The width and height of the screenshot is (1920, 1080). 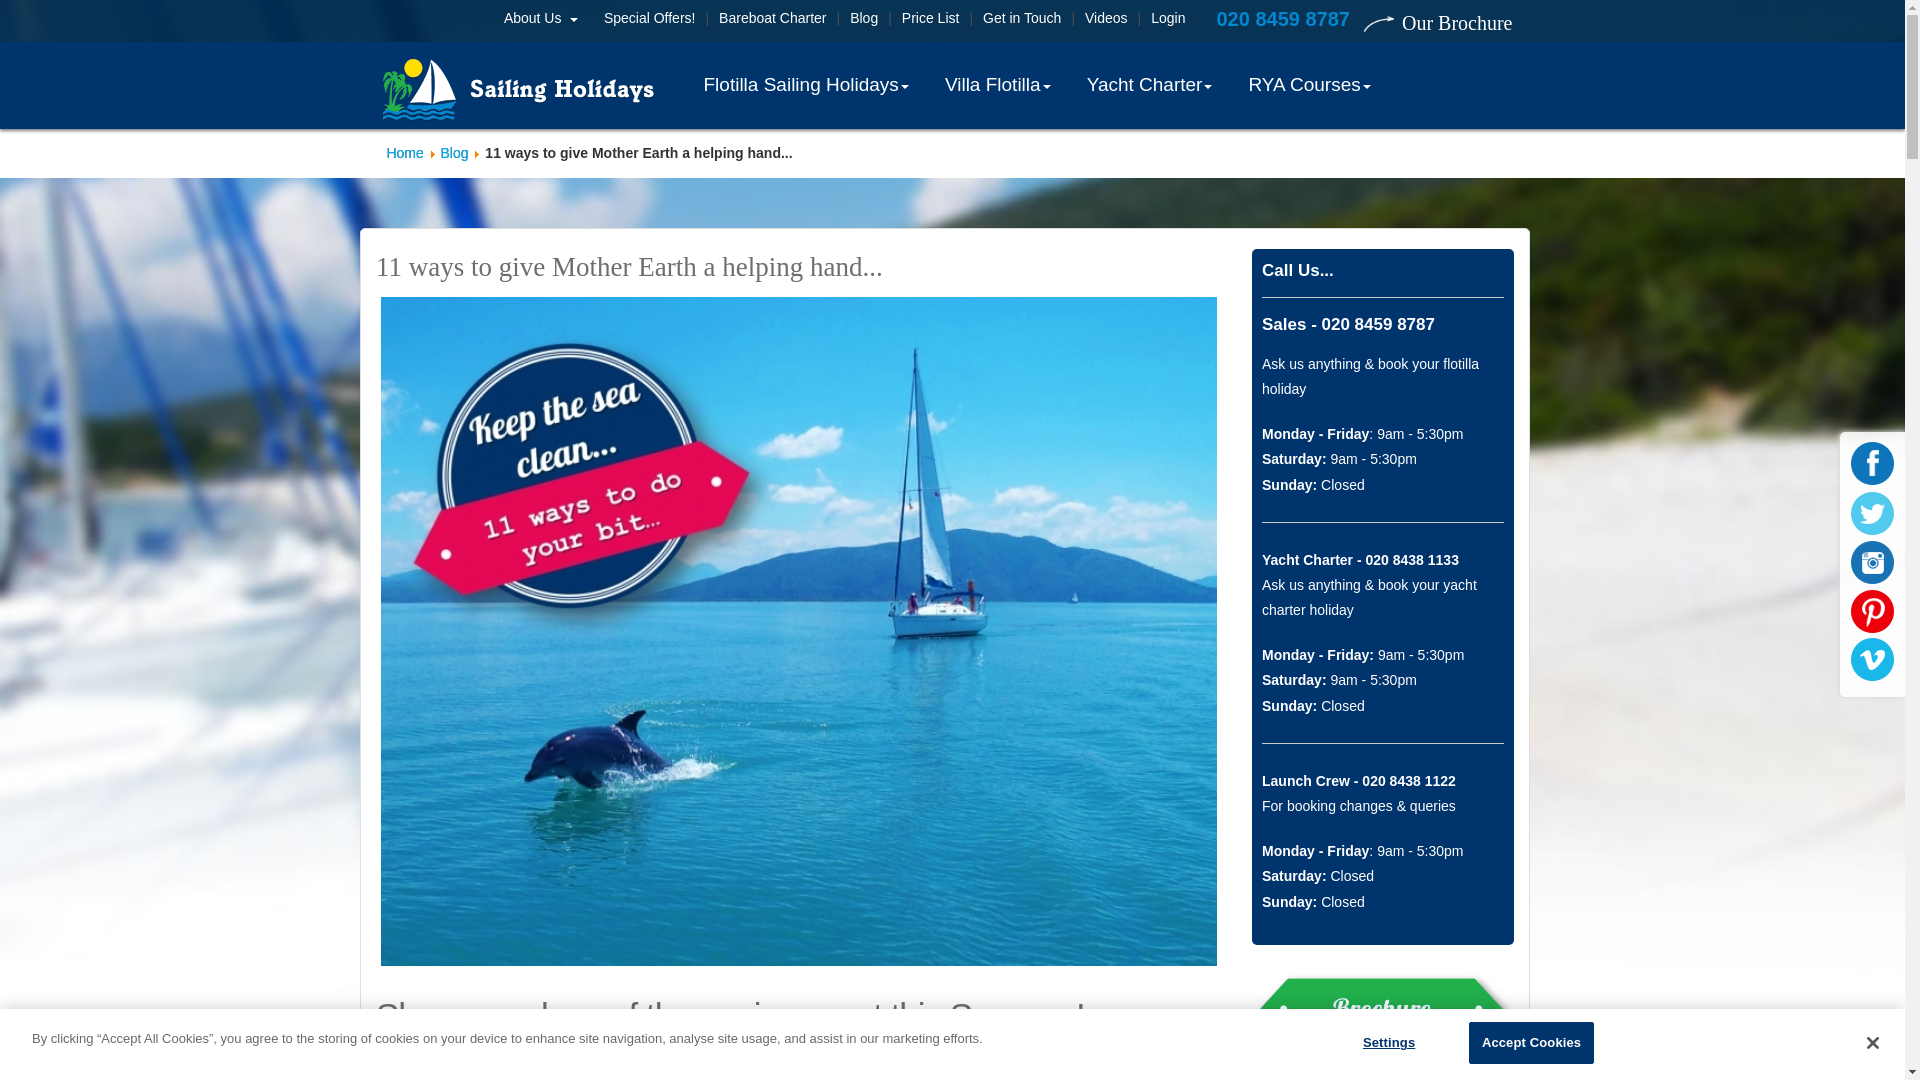 What do you see at coordinates (772, 17) in the screenshot?
I see `Bareboat Charter` at bounding box center [772, 17].